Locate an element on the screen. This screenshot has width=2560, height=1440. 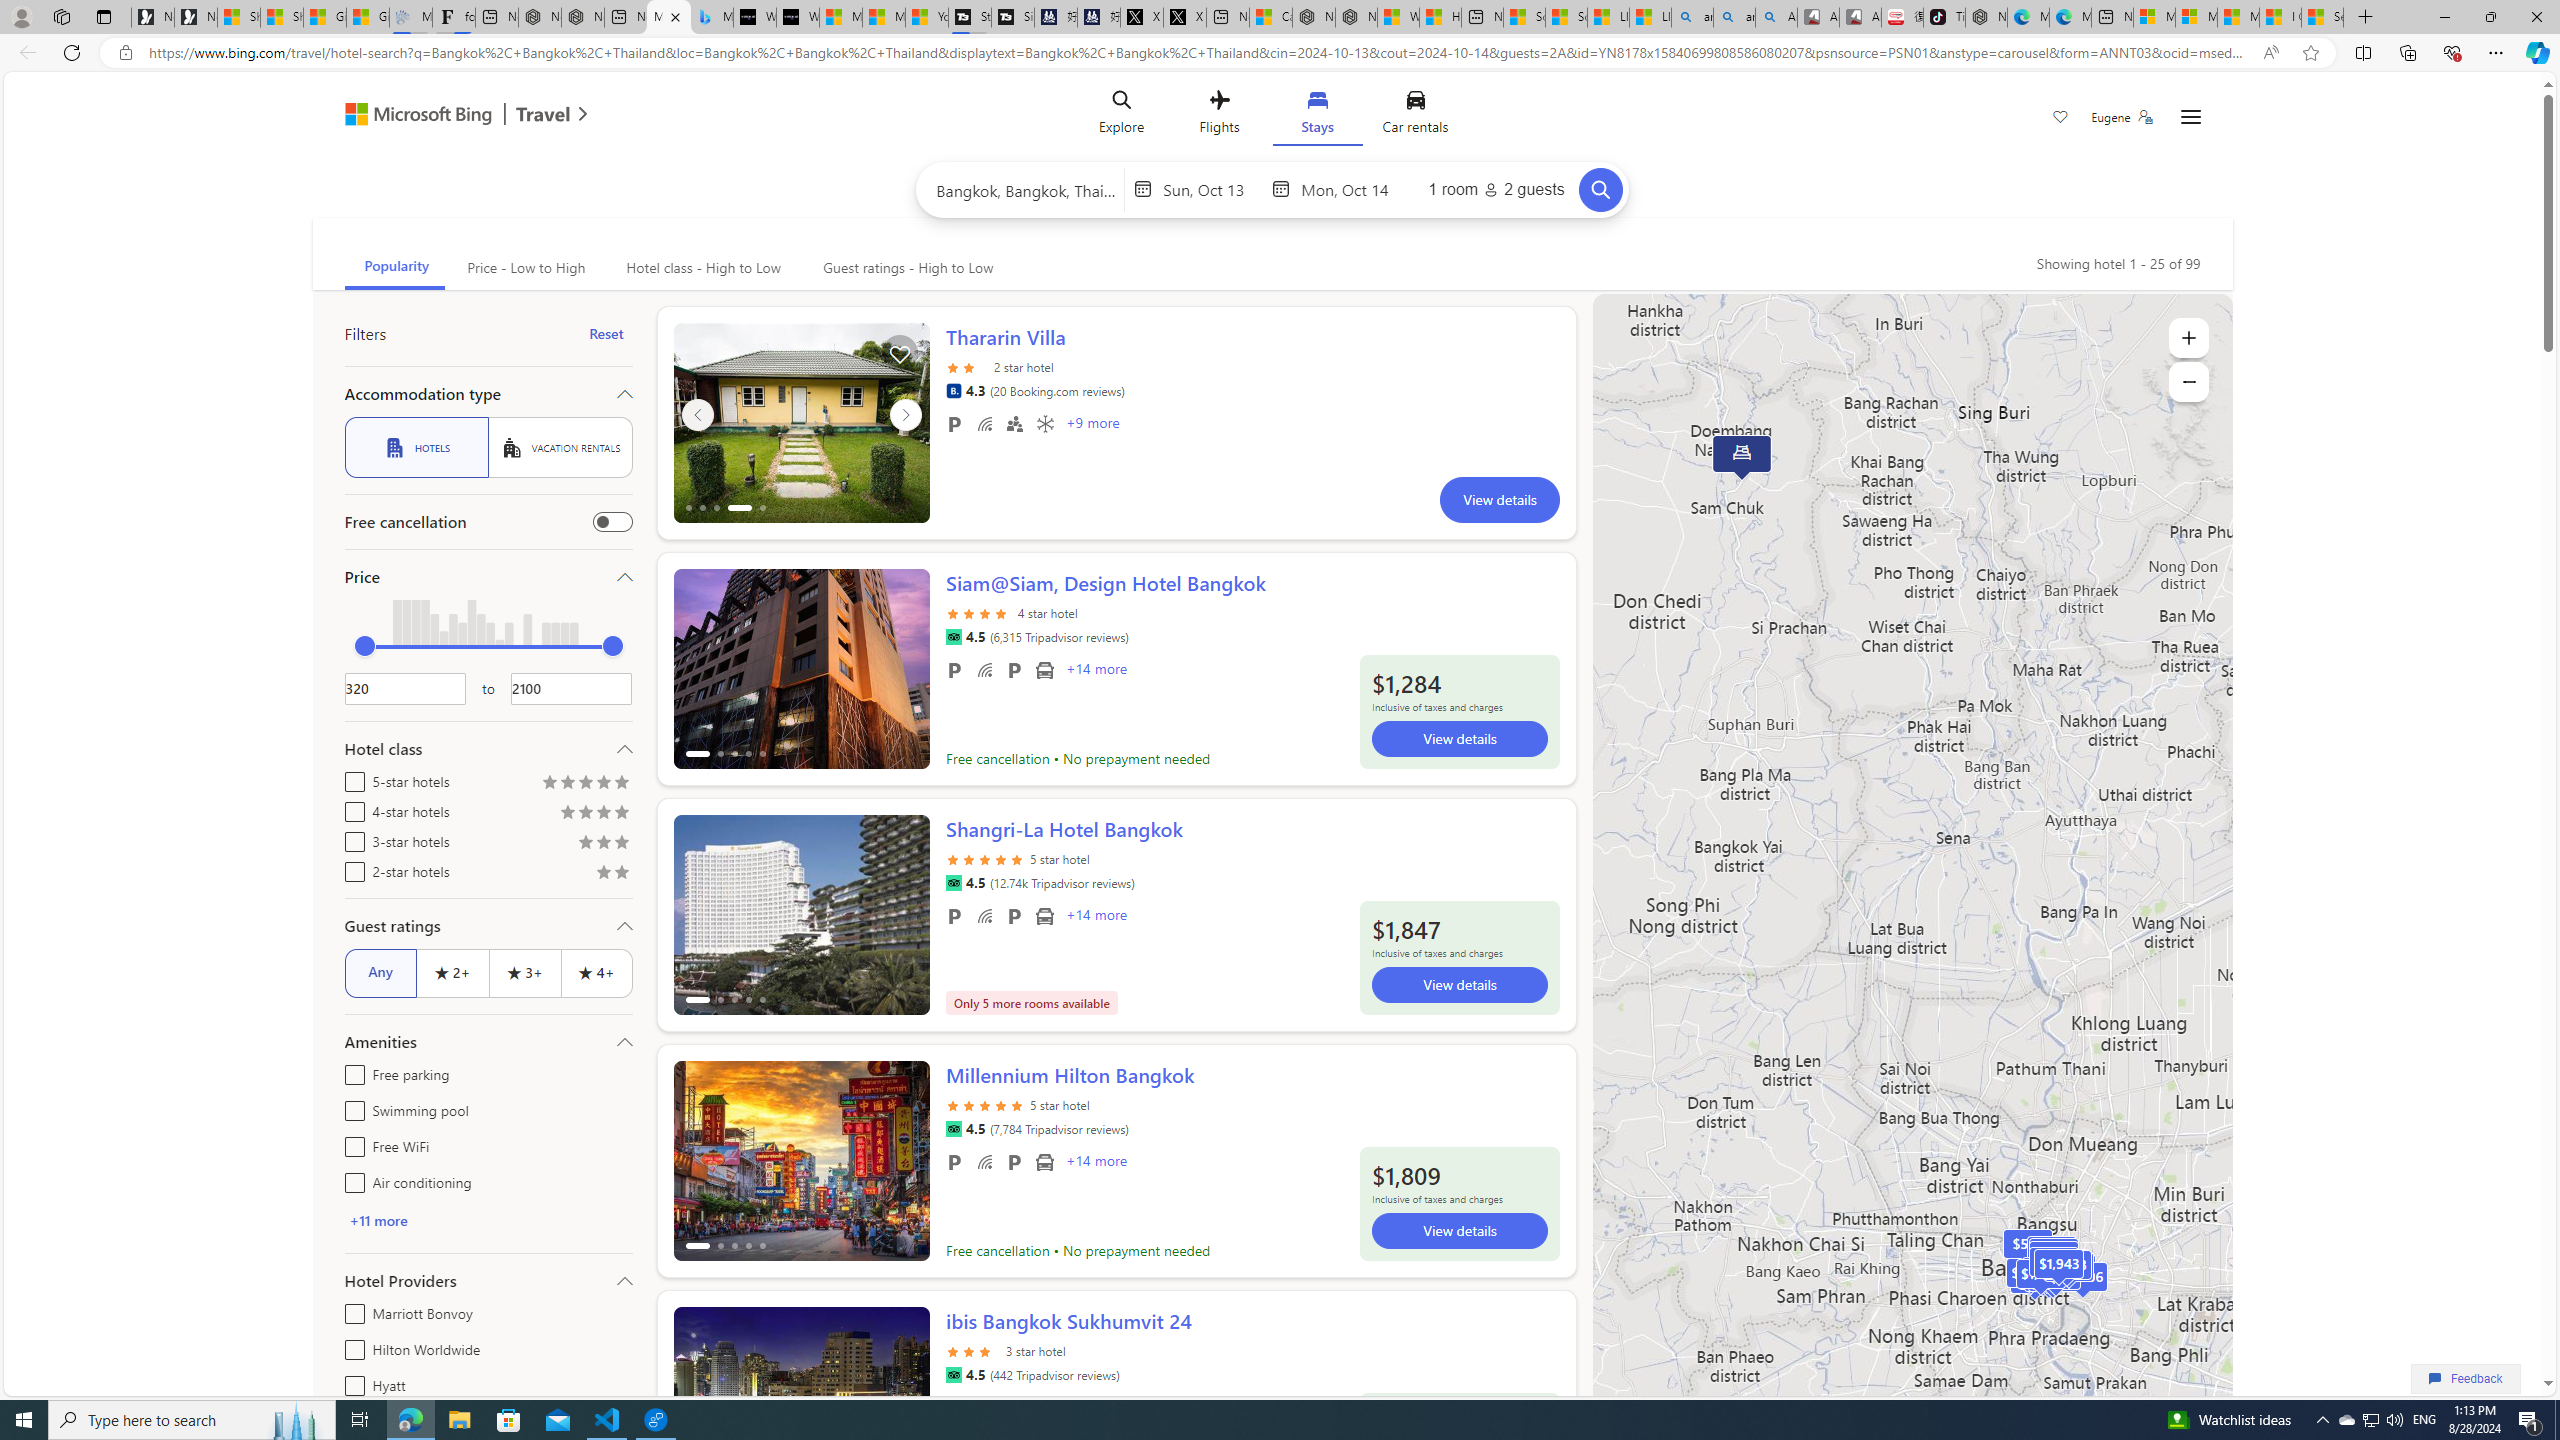
Any is located at coordinates (380, 972).